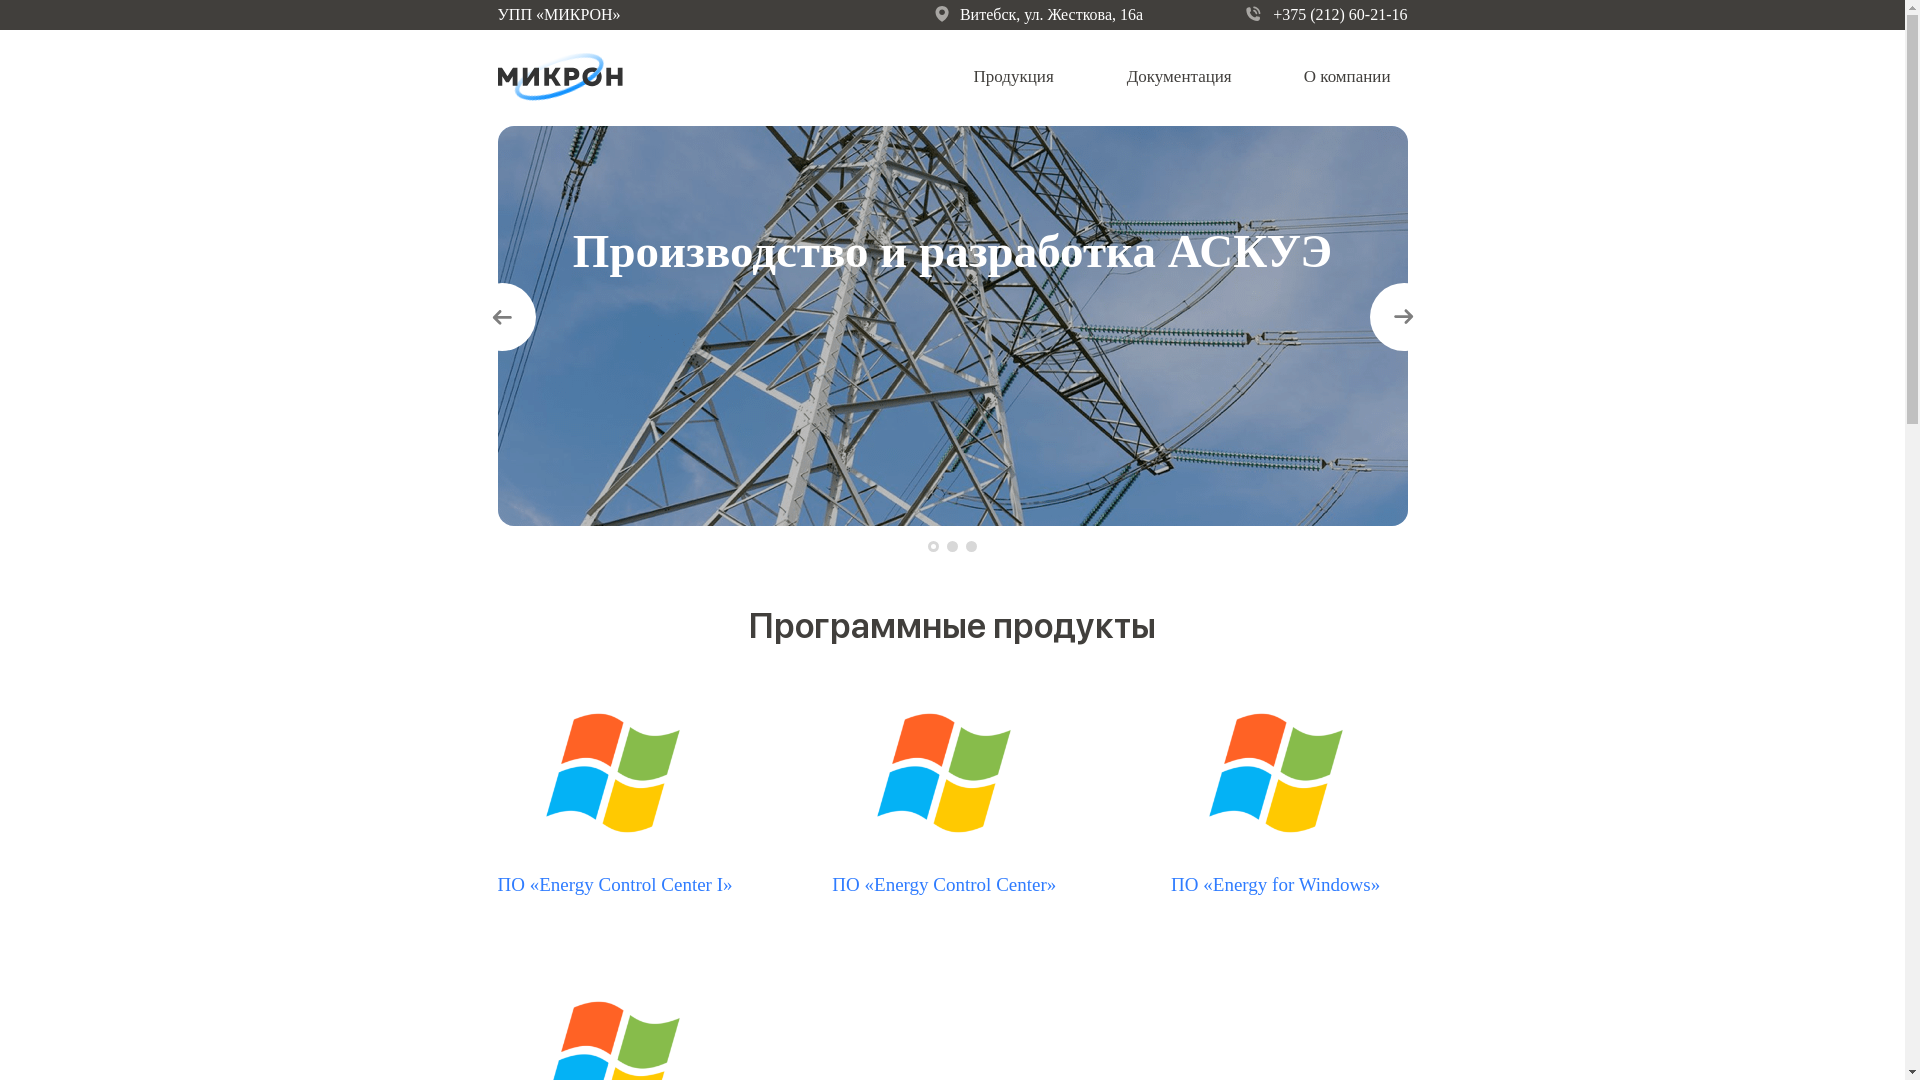  Describe the element at coordinates (1326, 15) in the screenshot. I see `+375 (212) 60-21-16` at that location.